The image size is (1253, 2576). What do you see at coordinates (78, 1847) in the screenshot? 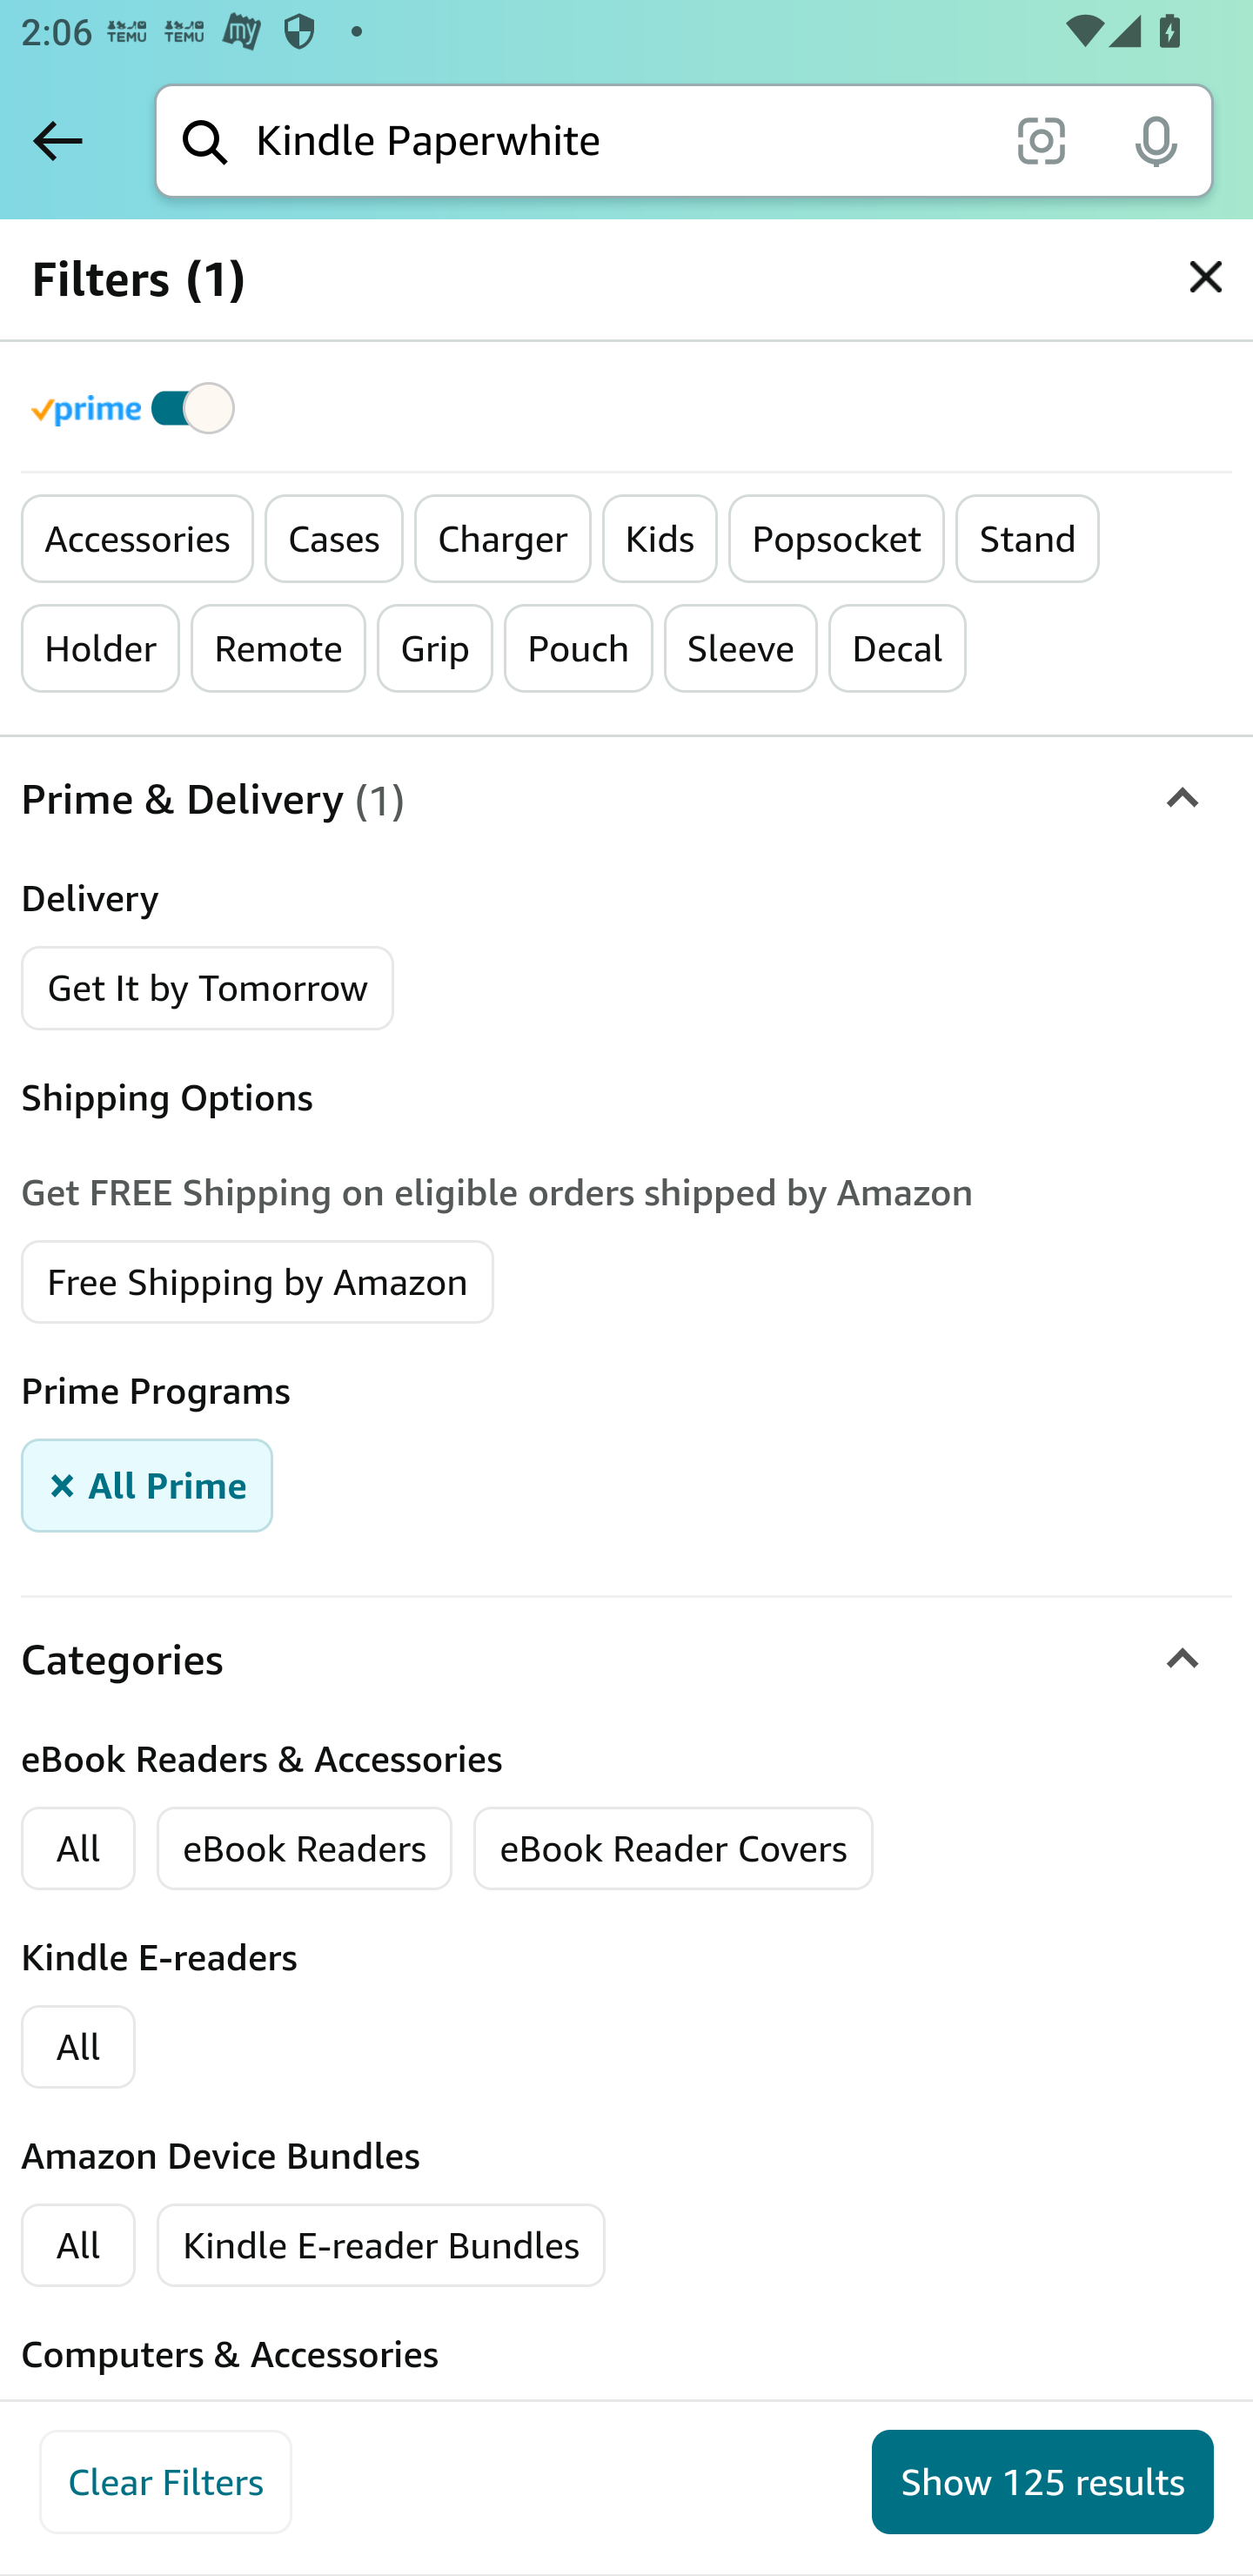
I see `All` at bounding box center [78, 1847].